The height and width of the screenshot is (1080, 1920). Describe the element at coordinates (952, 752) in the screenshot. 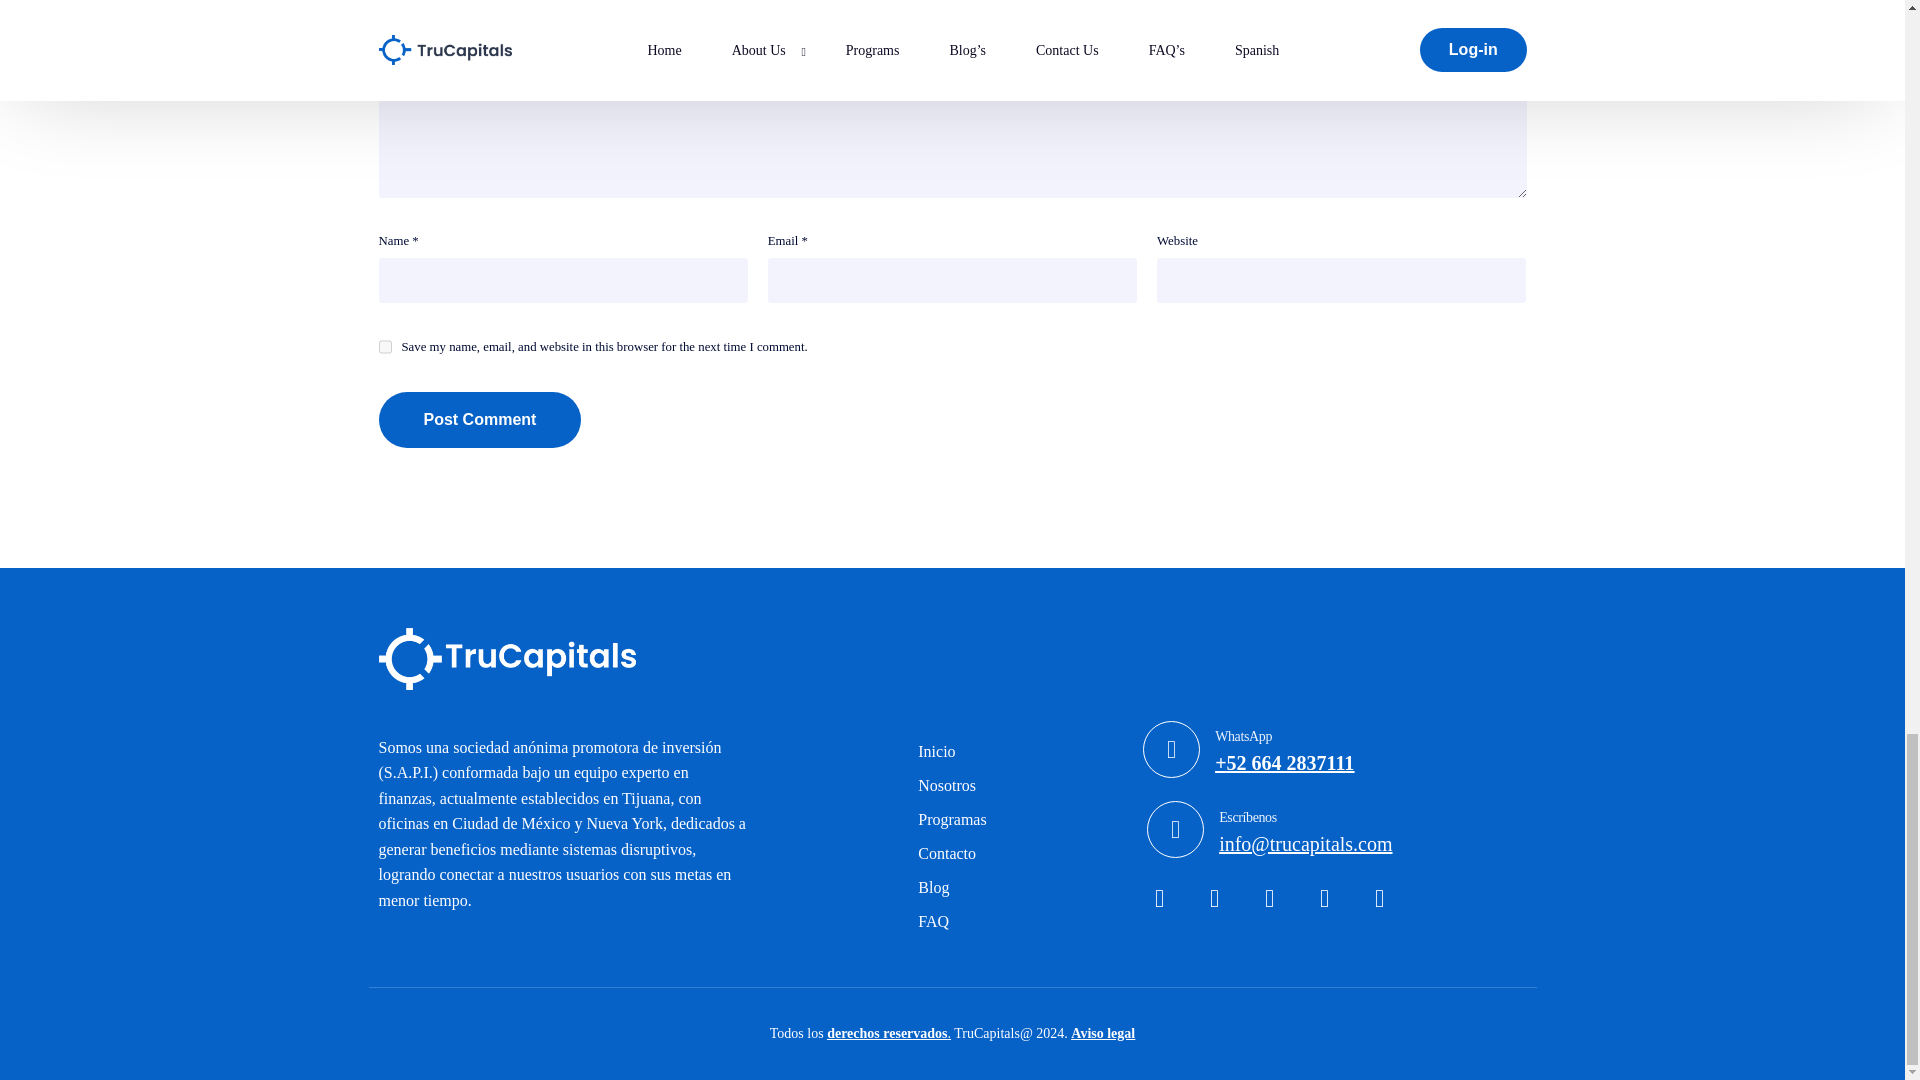

I see `Contacto` at that location.